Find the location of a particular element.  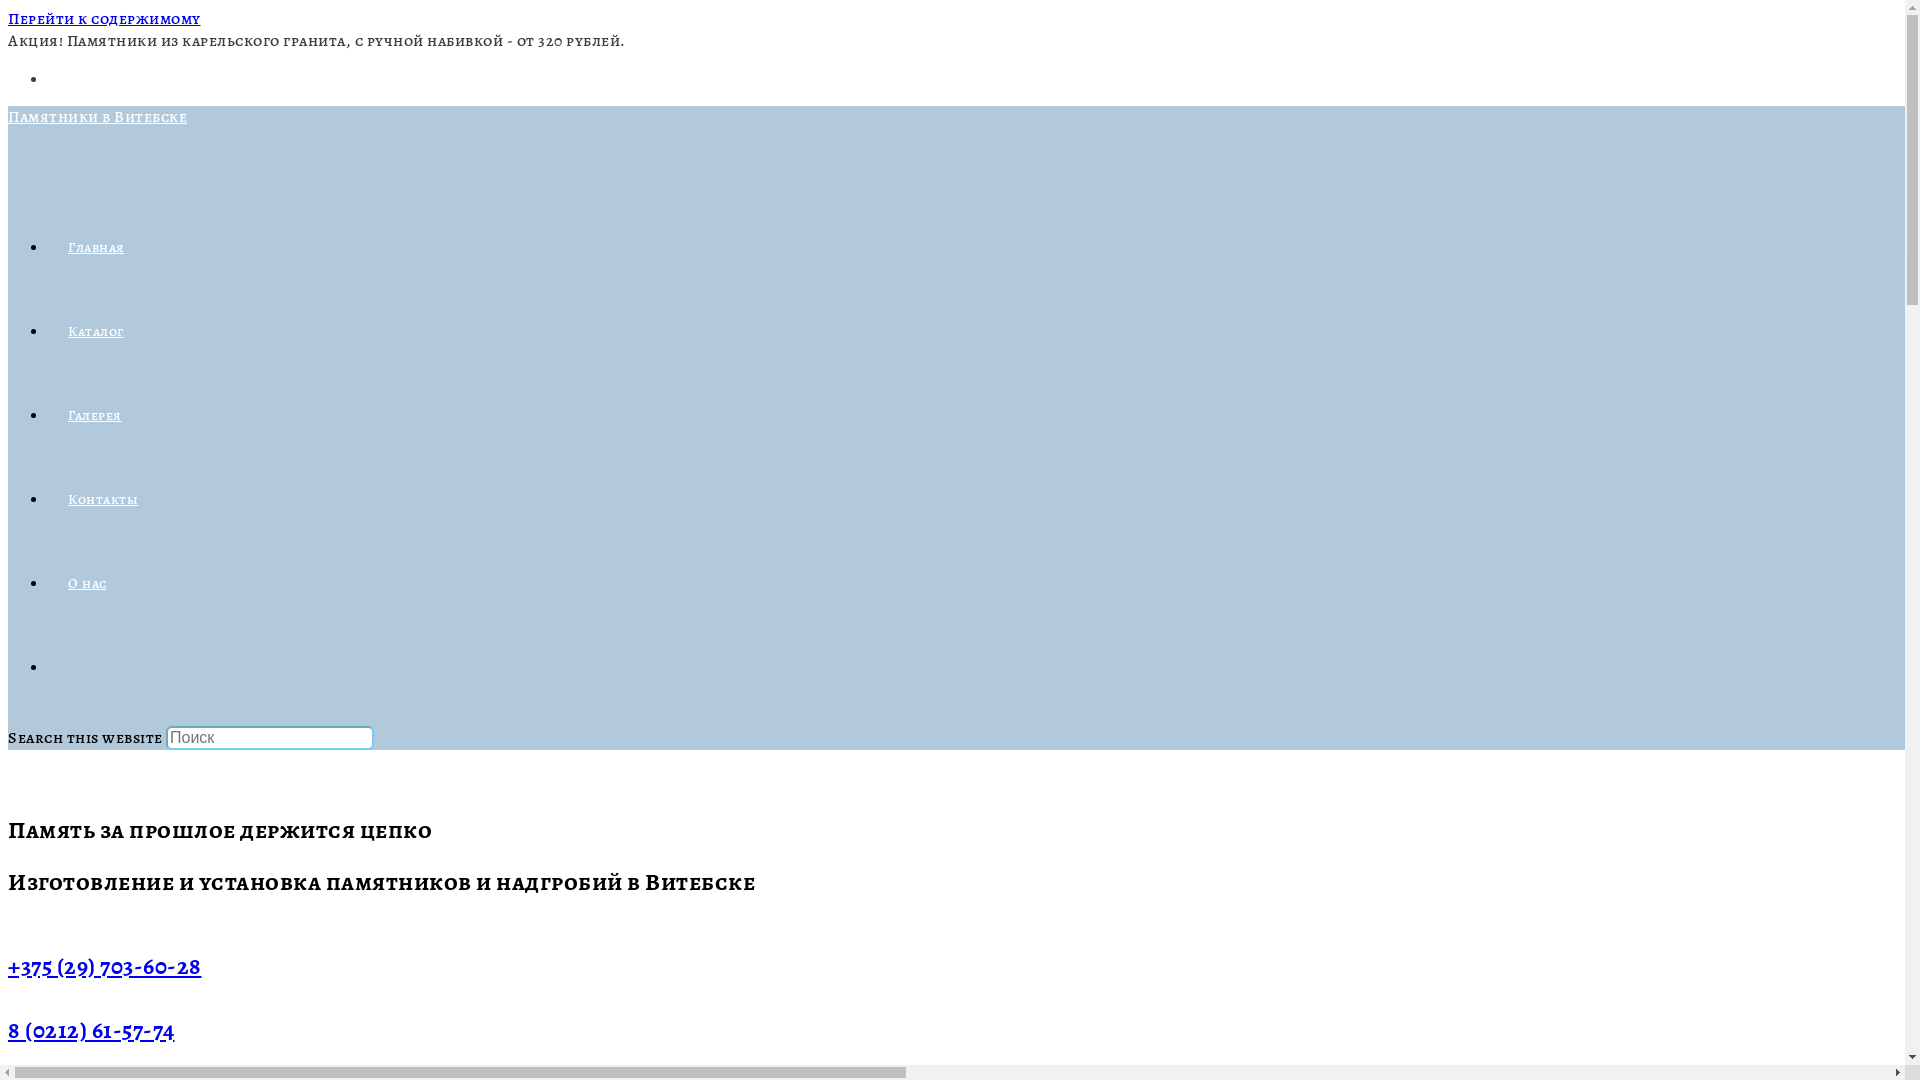

8 (0212) 61-57-74 is located at coordinates (92, 1030).